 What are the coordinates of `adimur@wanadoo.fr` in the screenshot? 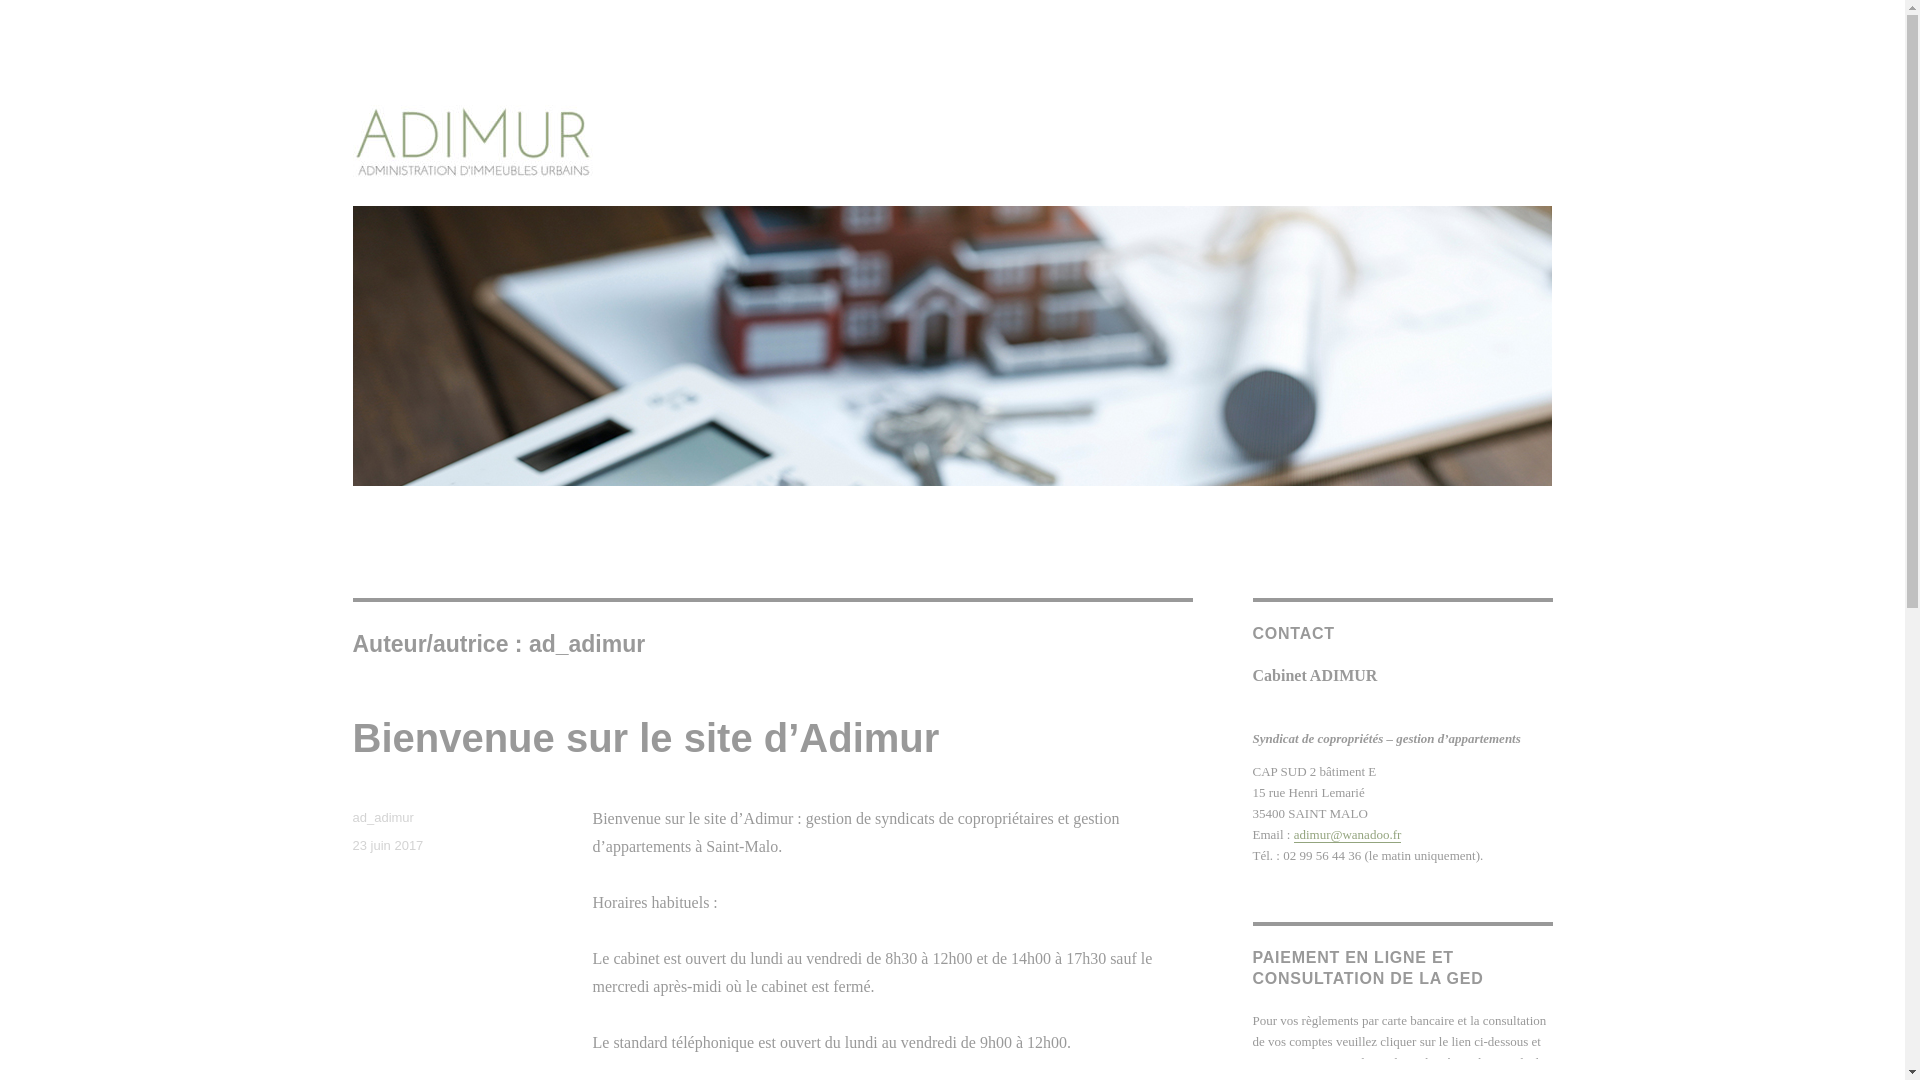 It's located at (1348, 834).